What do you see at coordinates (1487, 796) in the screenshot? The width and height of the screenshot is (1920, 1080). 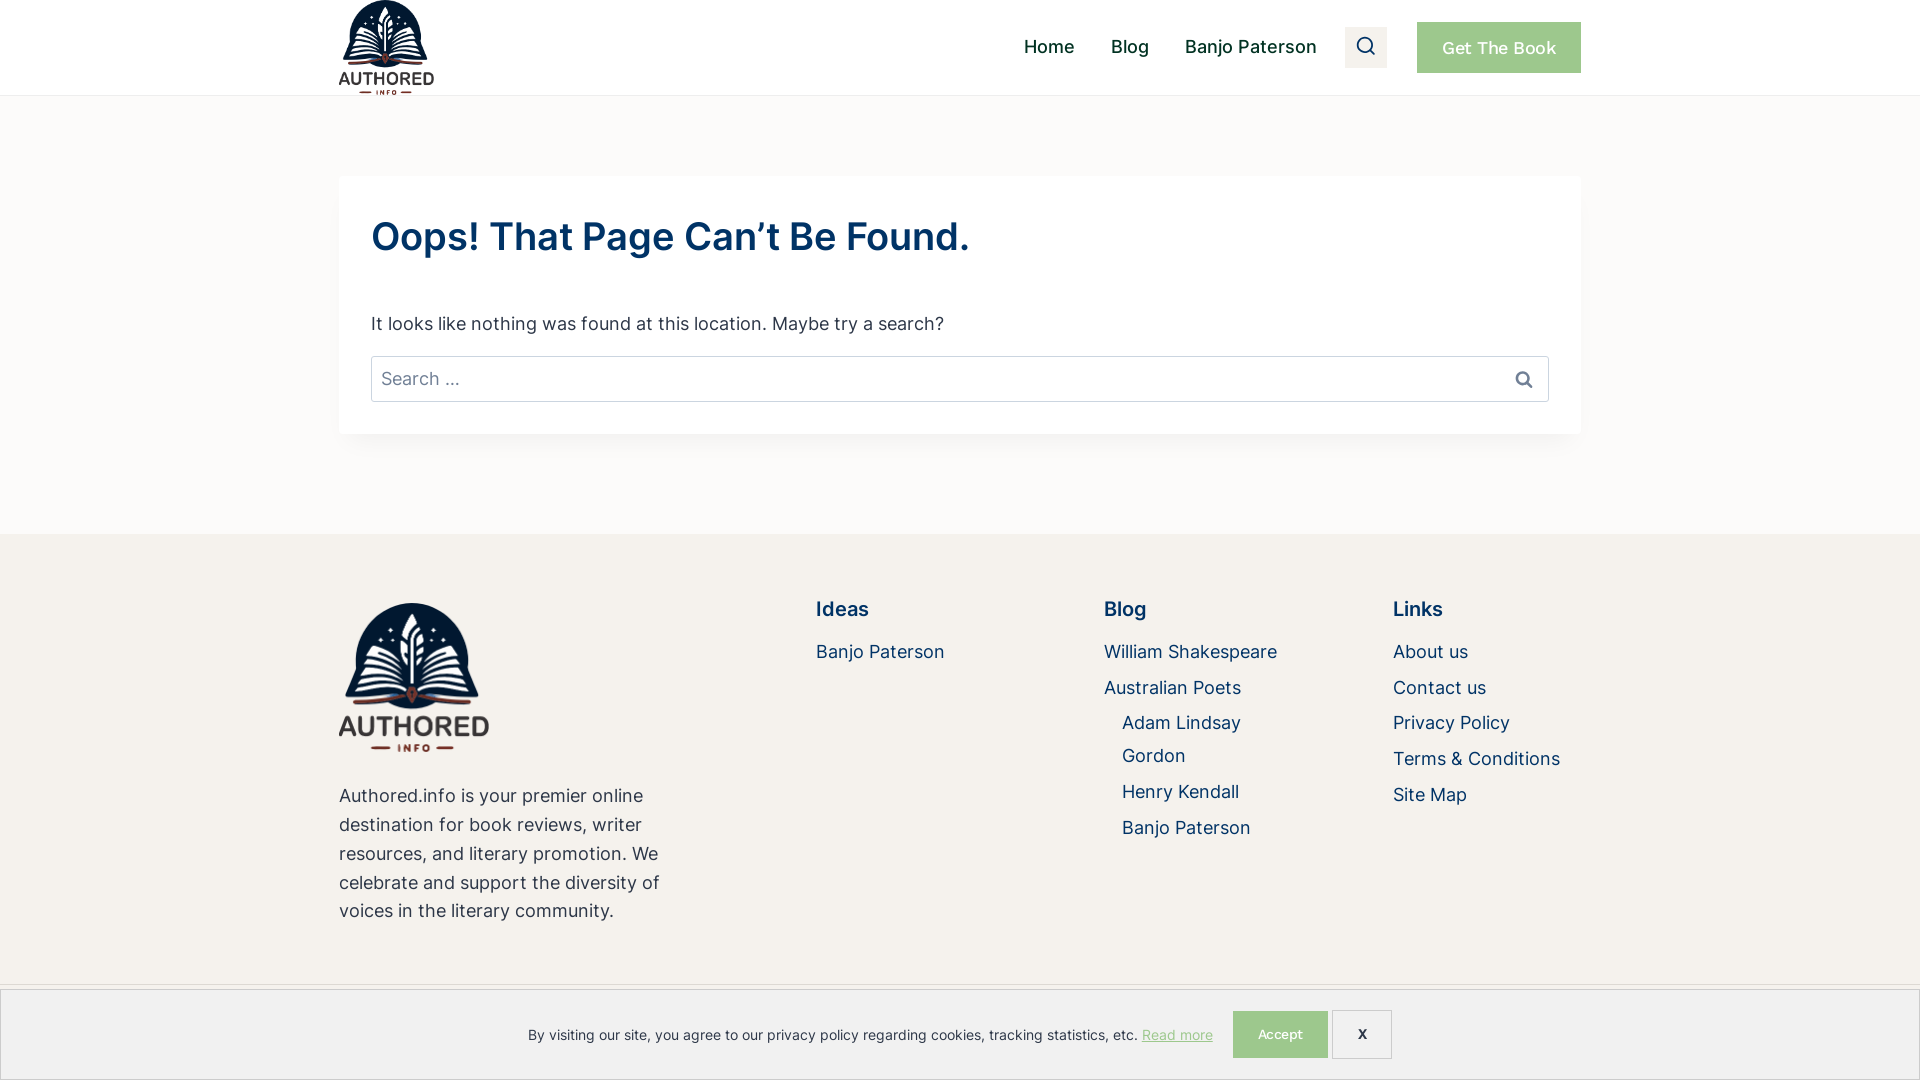 I see `Site Map` at bounding box center [1487, 796].